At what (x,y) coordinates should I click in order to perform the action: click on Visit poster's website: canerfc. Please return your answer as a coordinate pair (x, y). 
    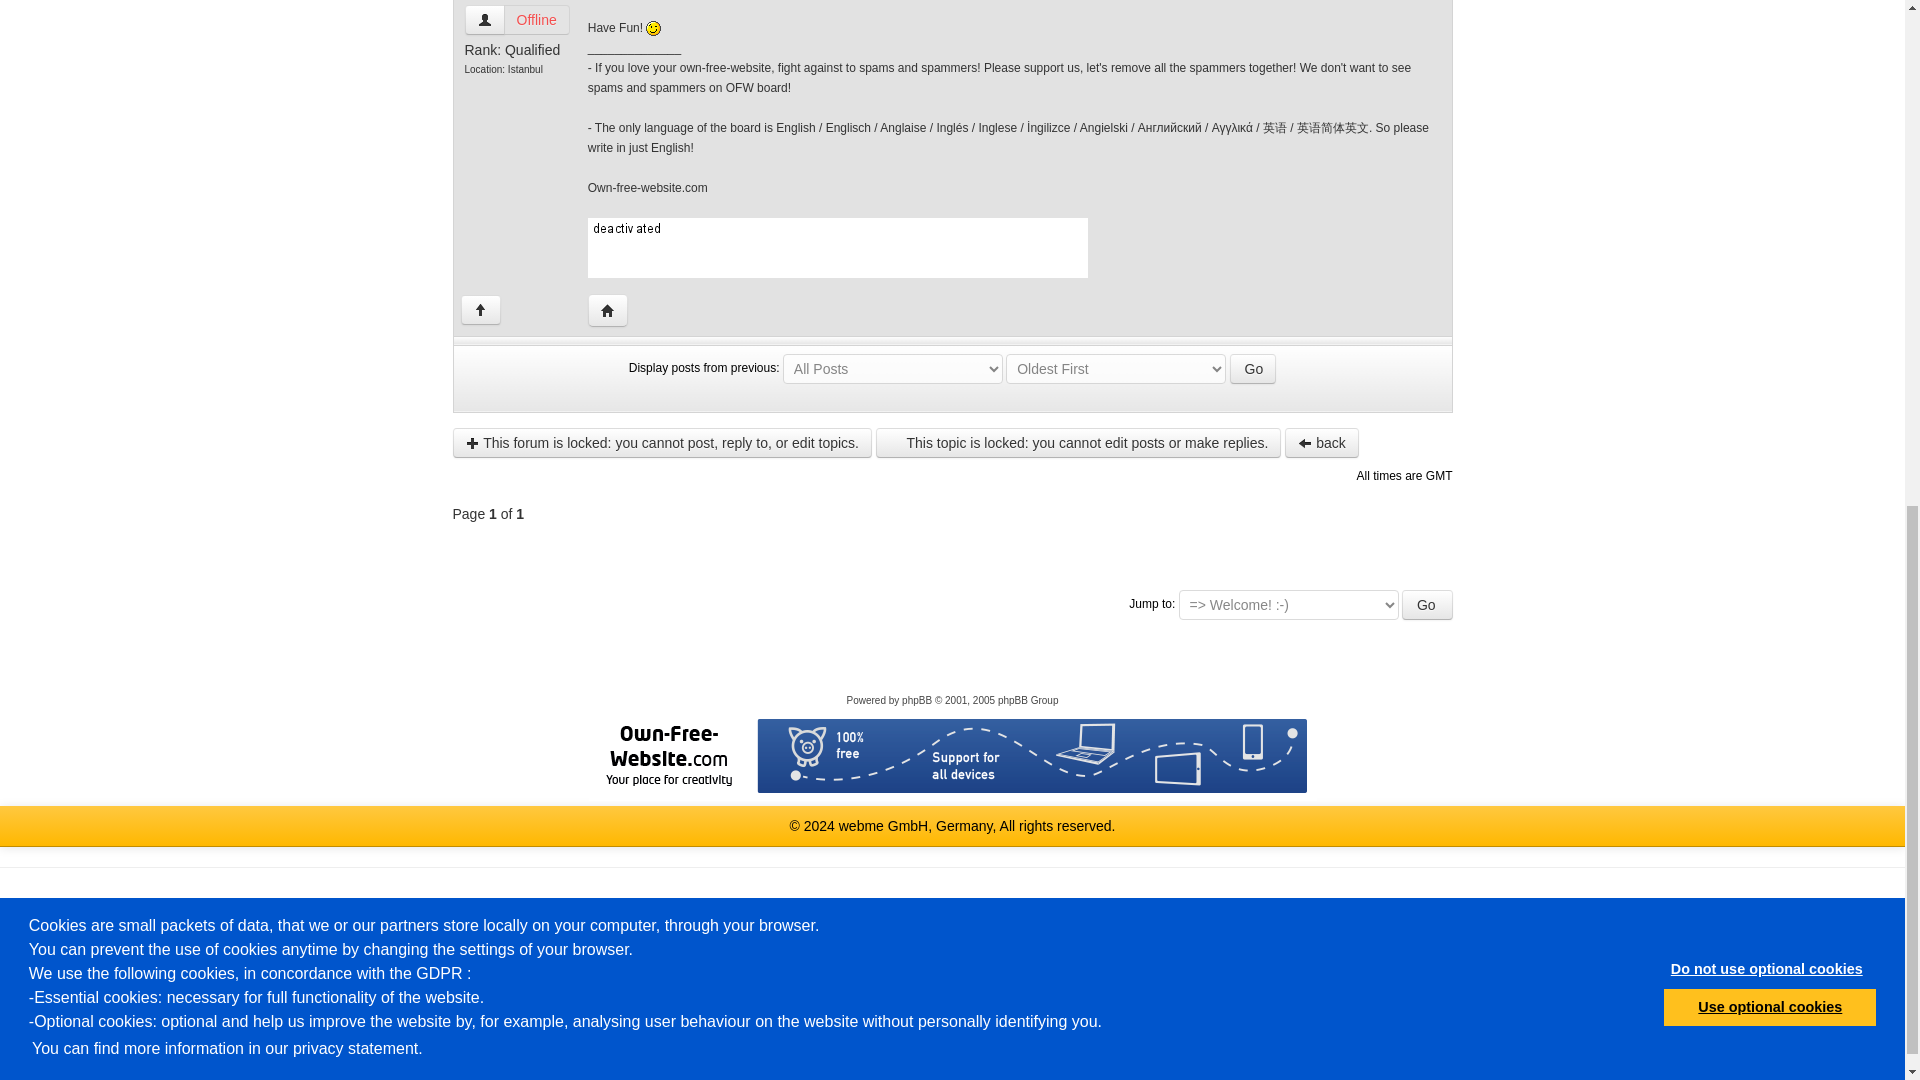
    Looking at the image, I should click on (607, 310).